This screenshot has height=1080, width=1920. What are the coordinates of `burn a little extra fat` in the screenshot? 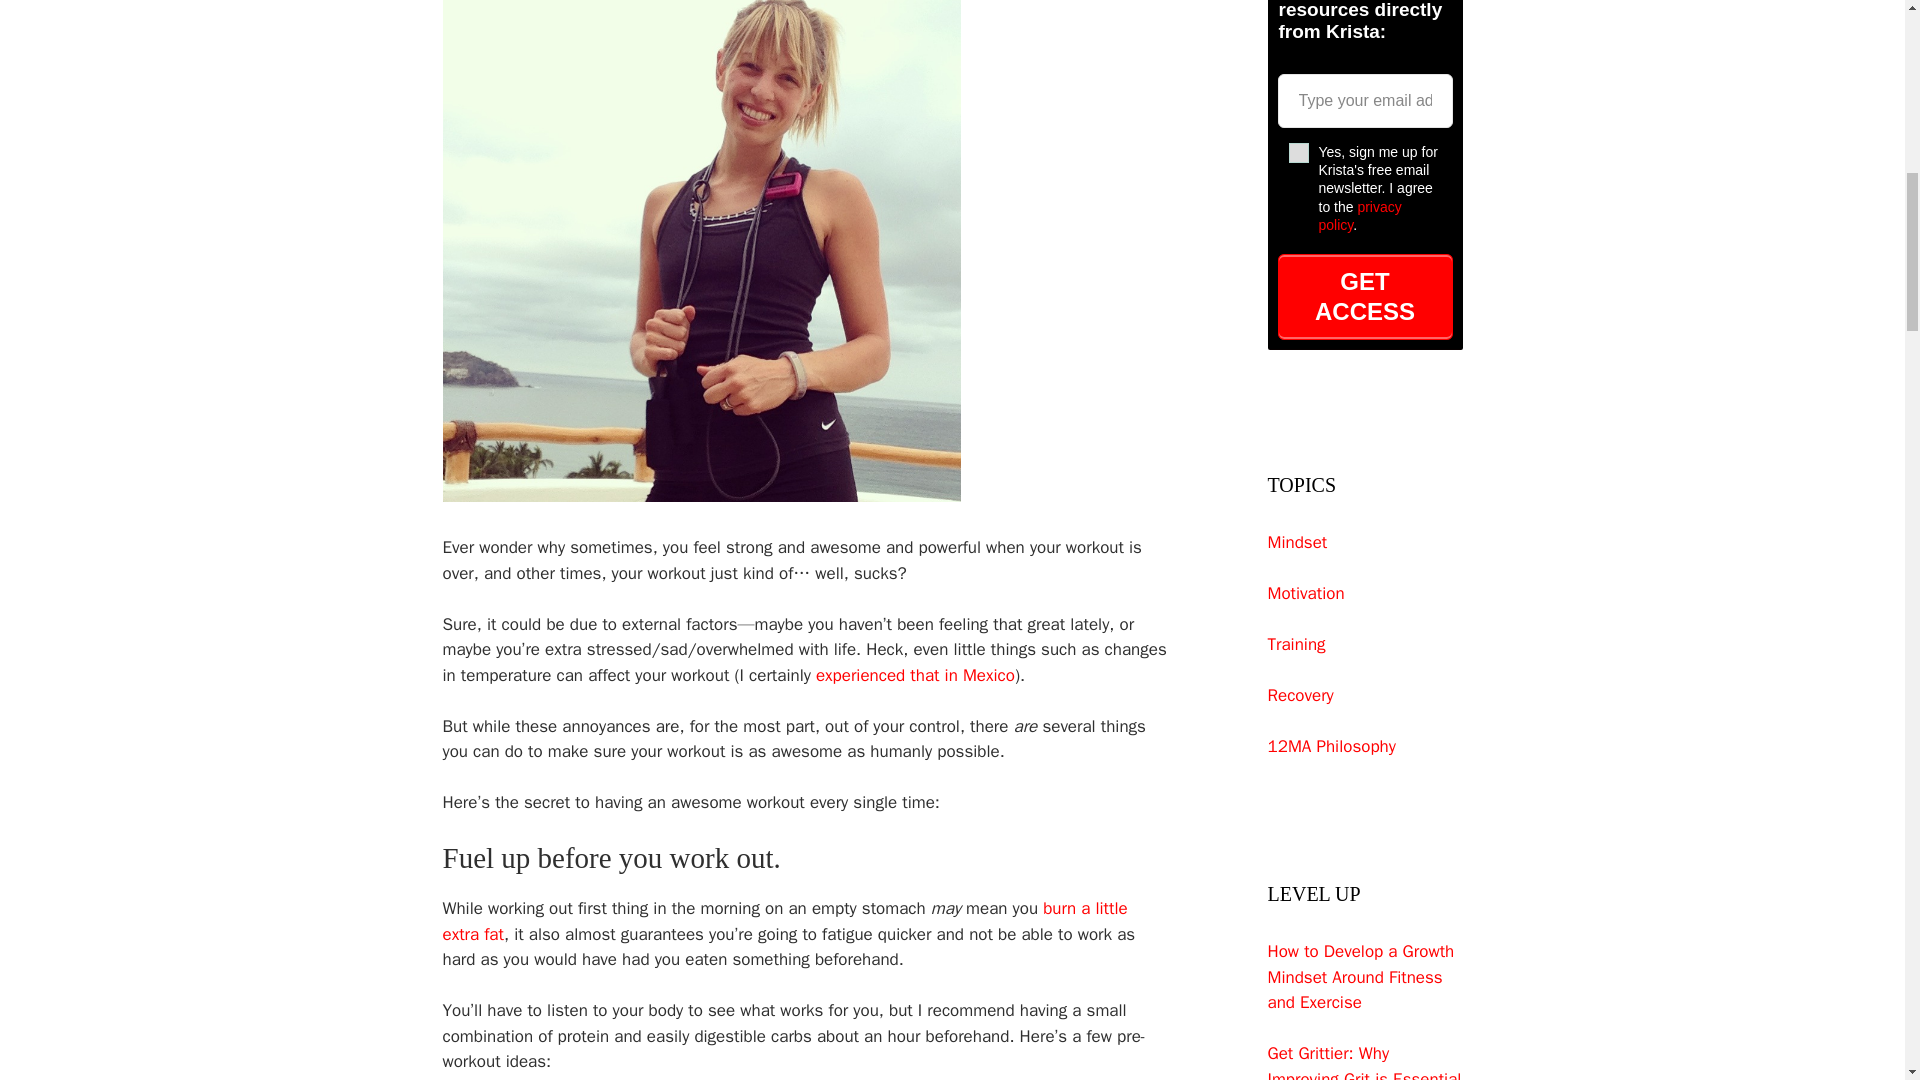 It's located at (784, 921).